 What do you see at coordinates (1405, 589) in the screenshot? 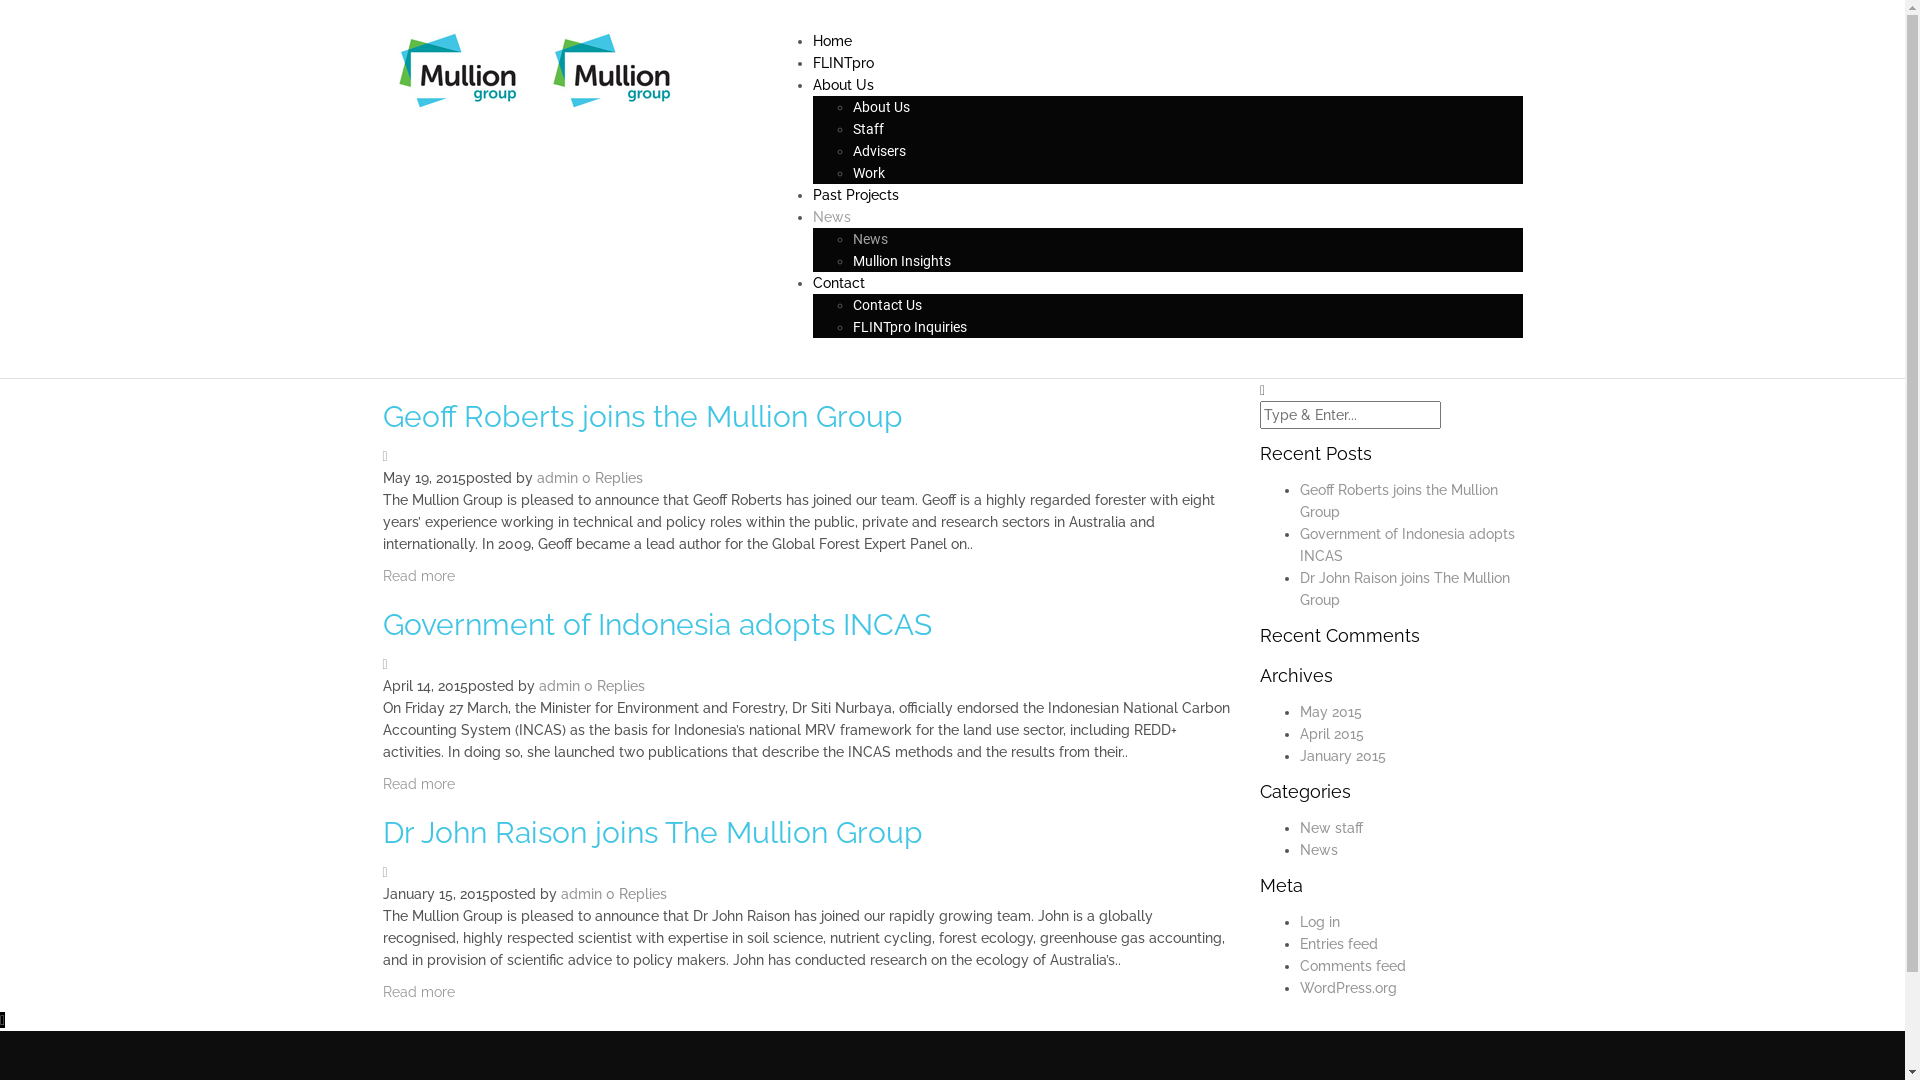
I see `Dr John Raison joins The Mullion Group` at bounding box center [1405, 589].